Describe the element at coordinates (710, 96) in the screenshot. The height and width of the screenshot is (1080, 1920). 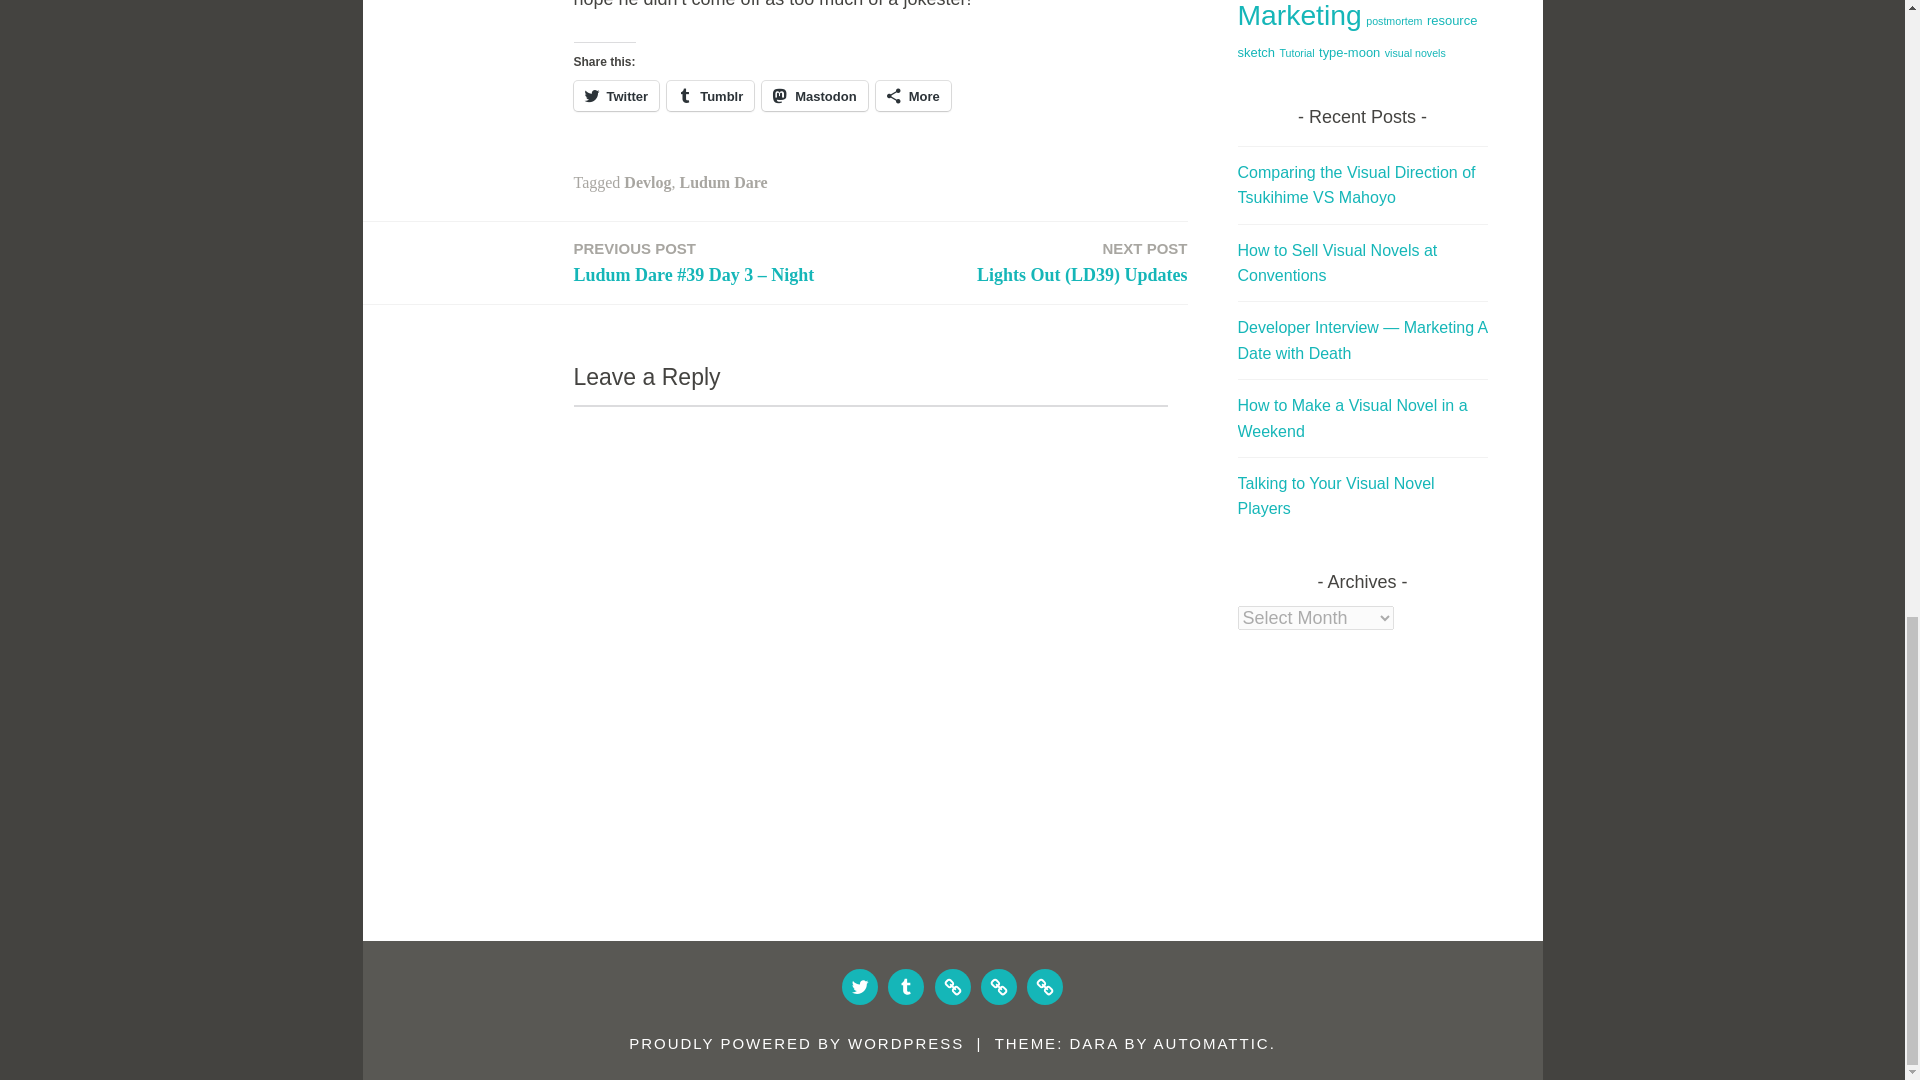
I see `Click to share on Tumblr` at that location.